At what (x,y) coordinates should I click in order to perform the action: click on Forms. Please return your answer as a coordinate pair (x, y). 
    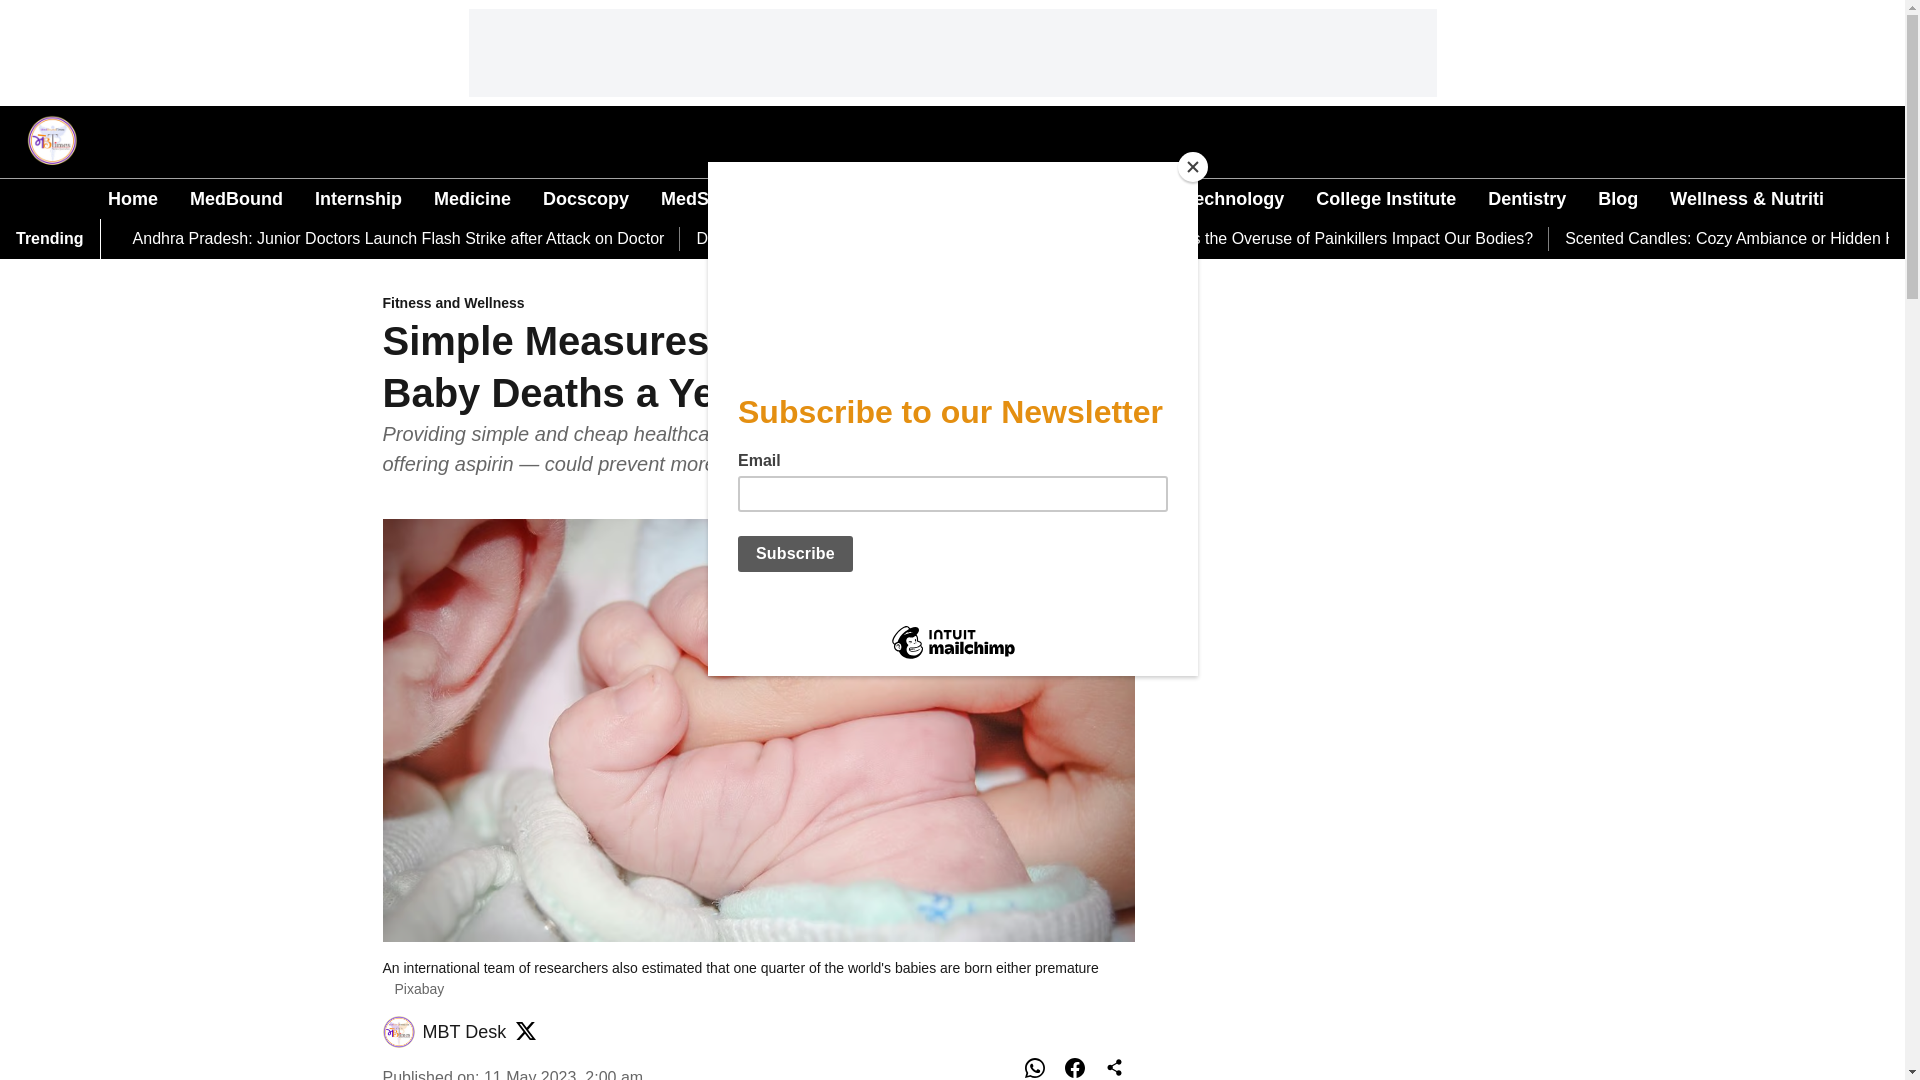
    Looking at the image, I should click on (801, 198).